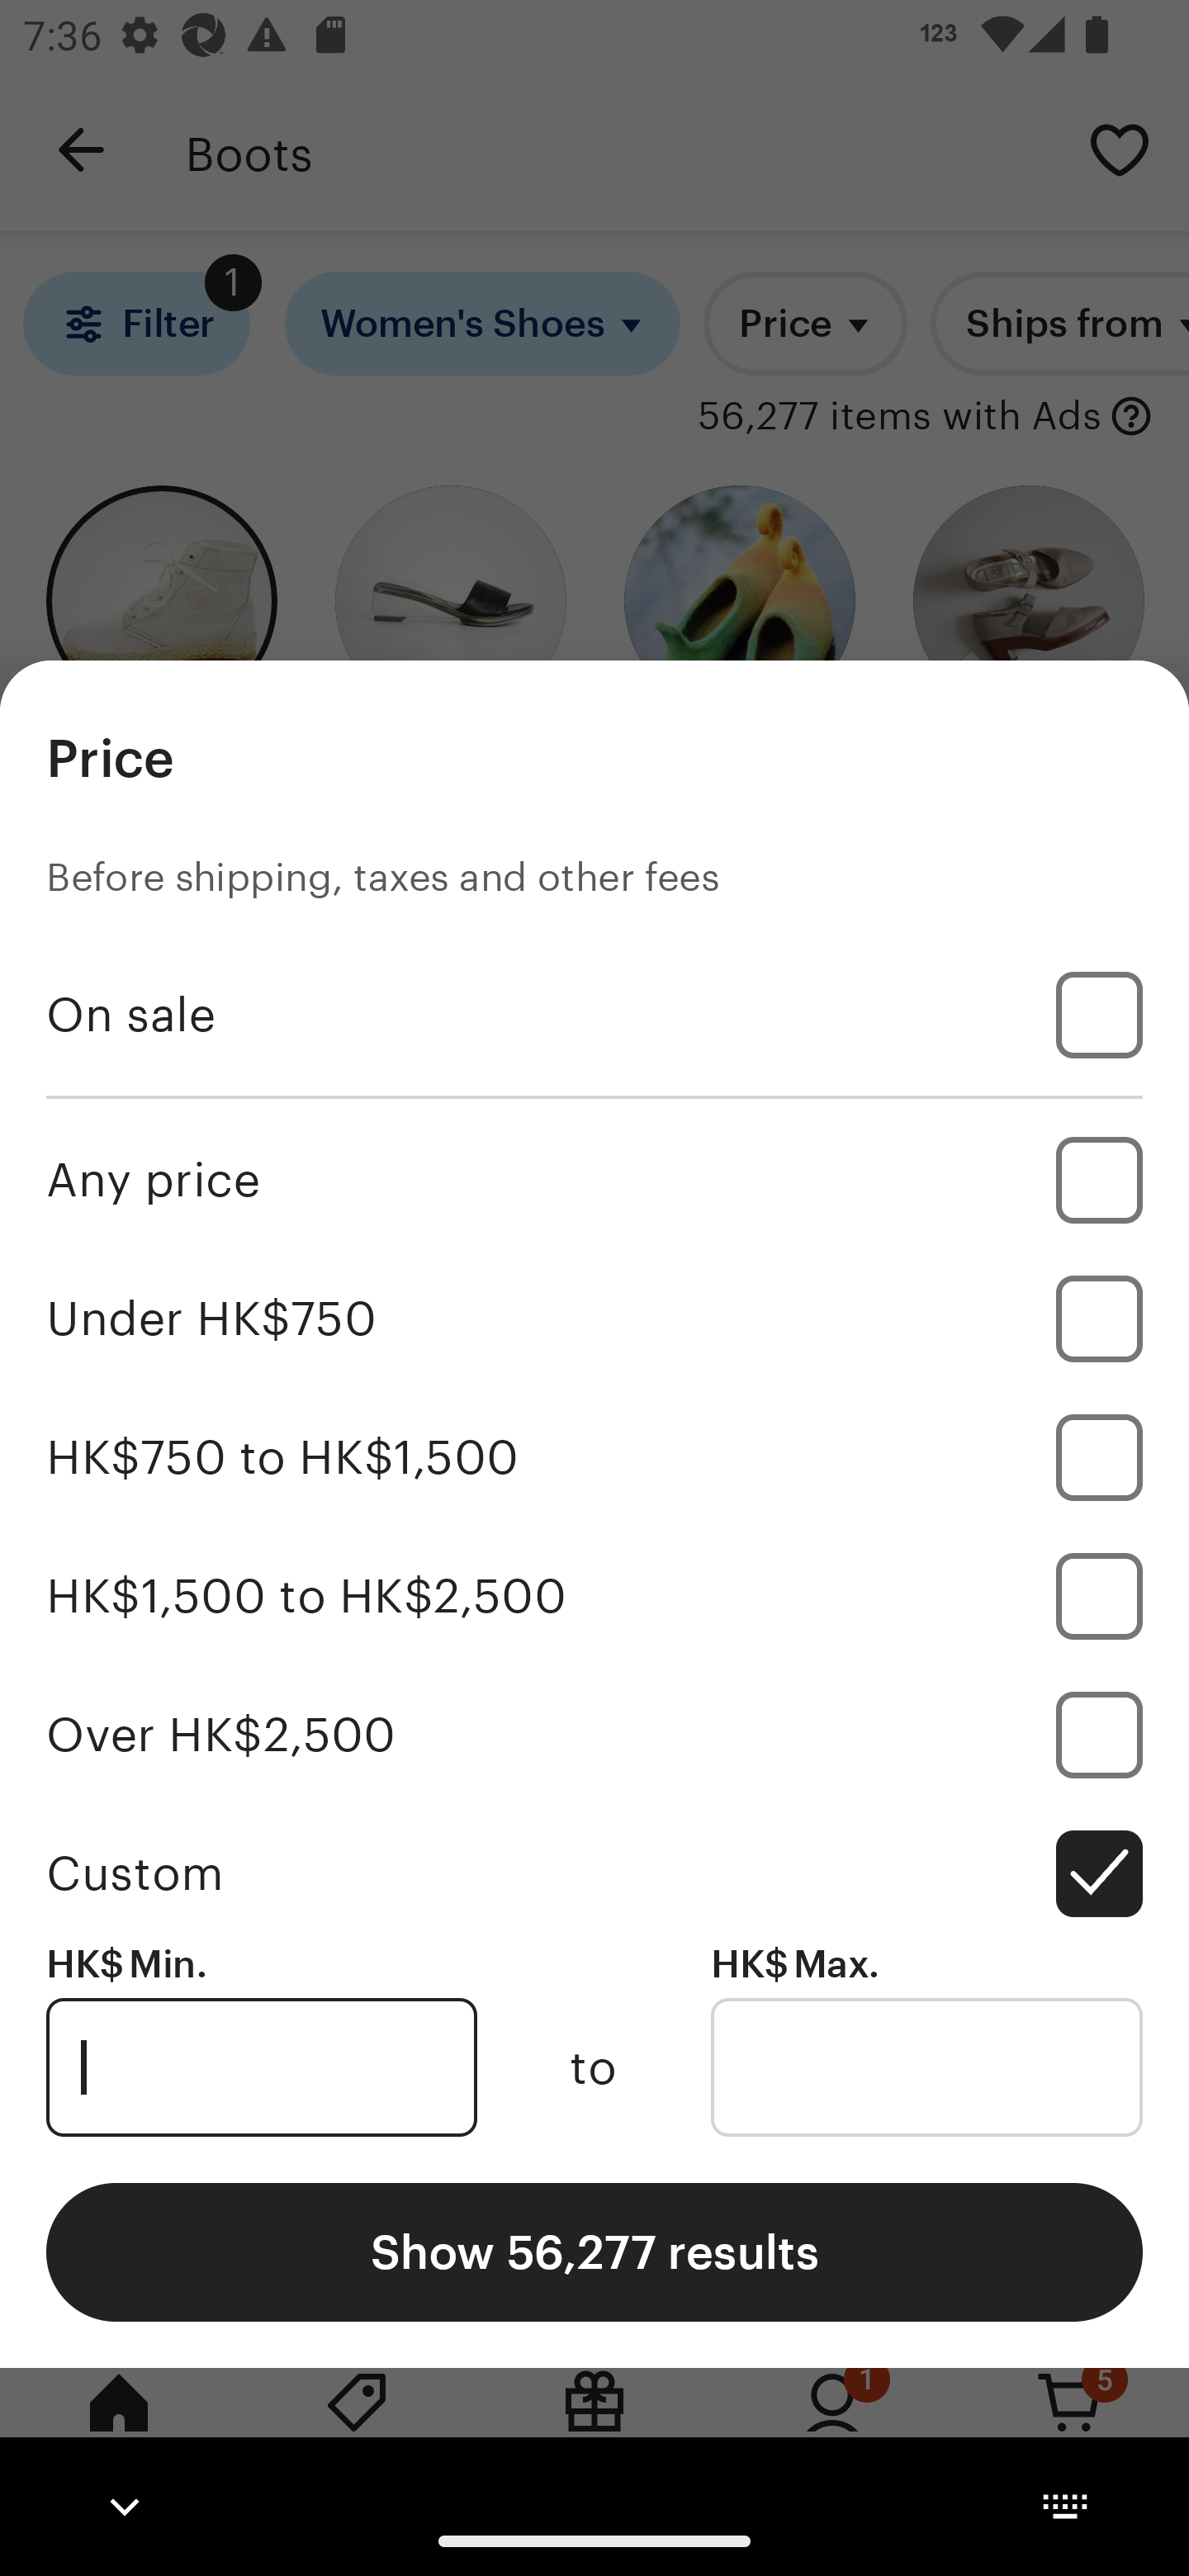 The image size is (1189, 2576). I want to click on Show 56,277 results, so click(594, 2251).